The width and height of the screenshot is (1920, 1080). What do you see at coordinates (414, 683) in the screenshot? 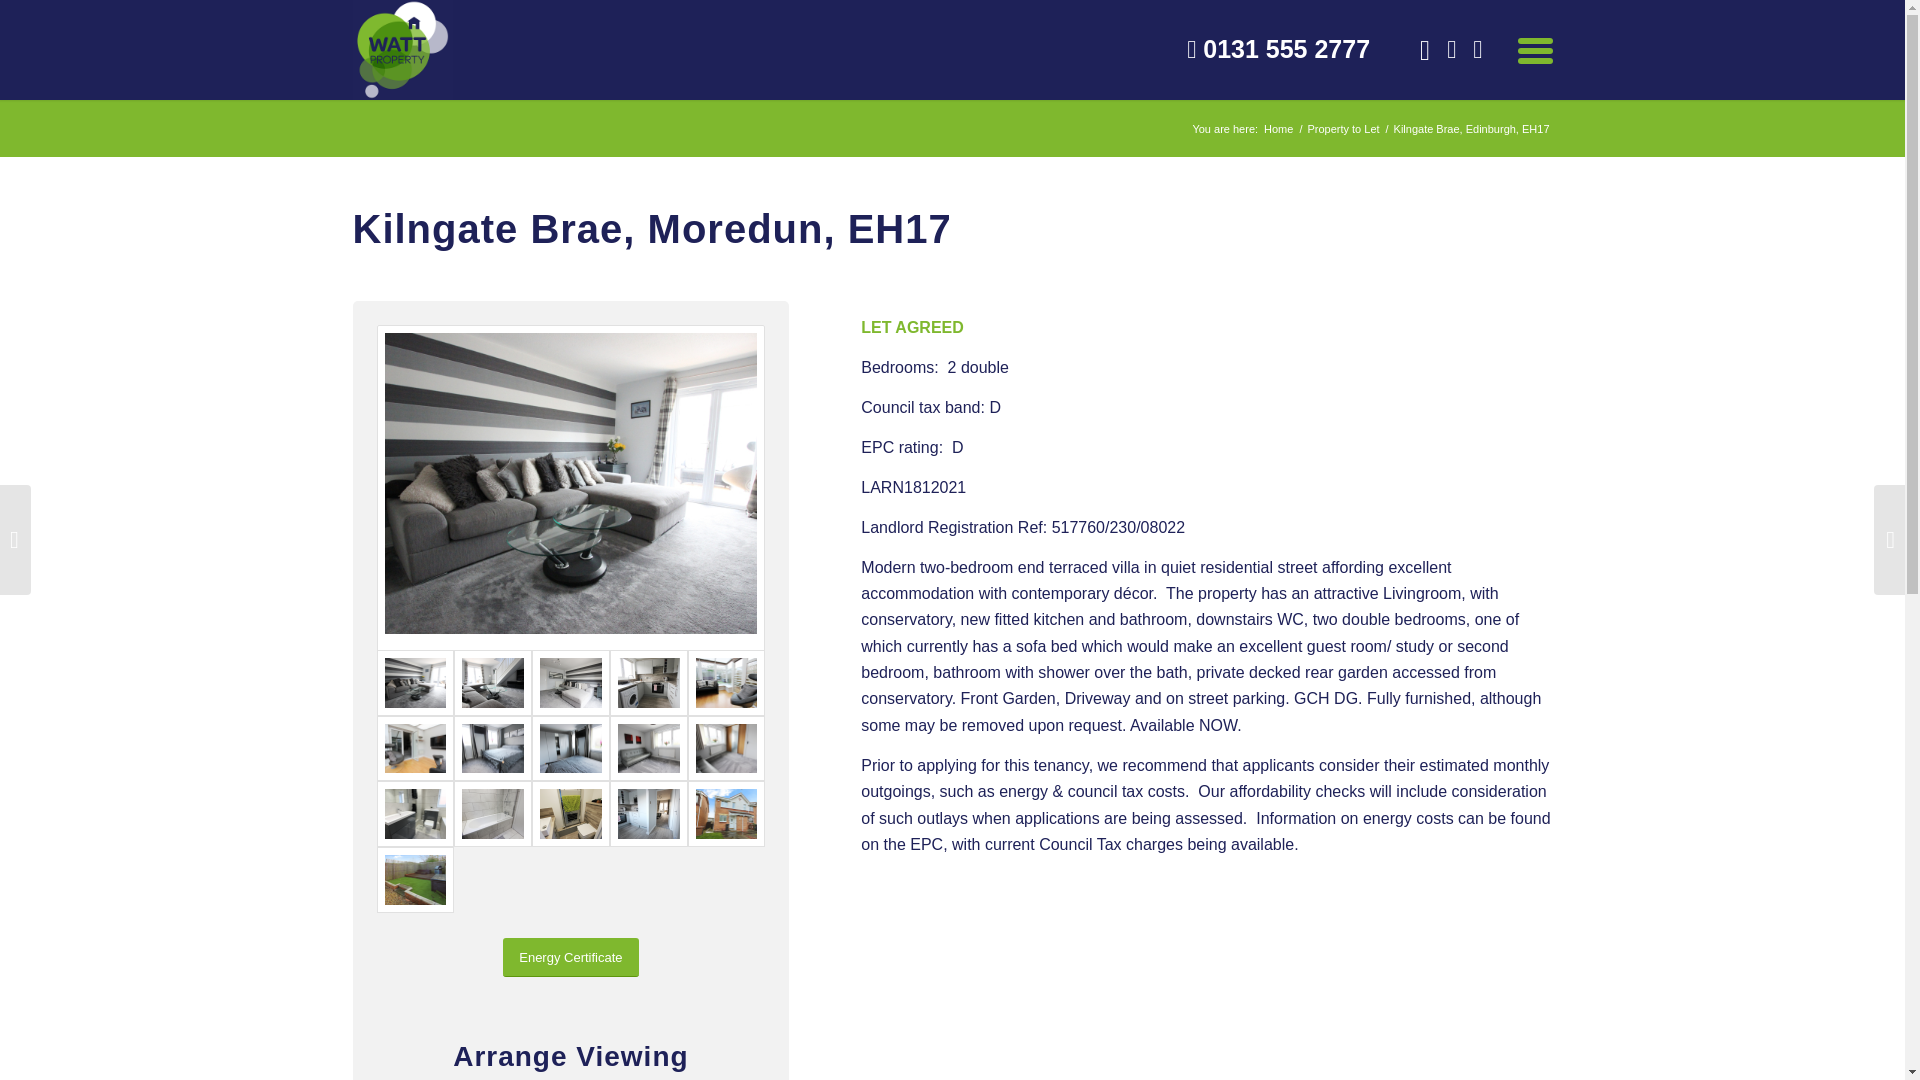
I see `Lounge` at bounding box center [414, 683].